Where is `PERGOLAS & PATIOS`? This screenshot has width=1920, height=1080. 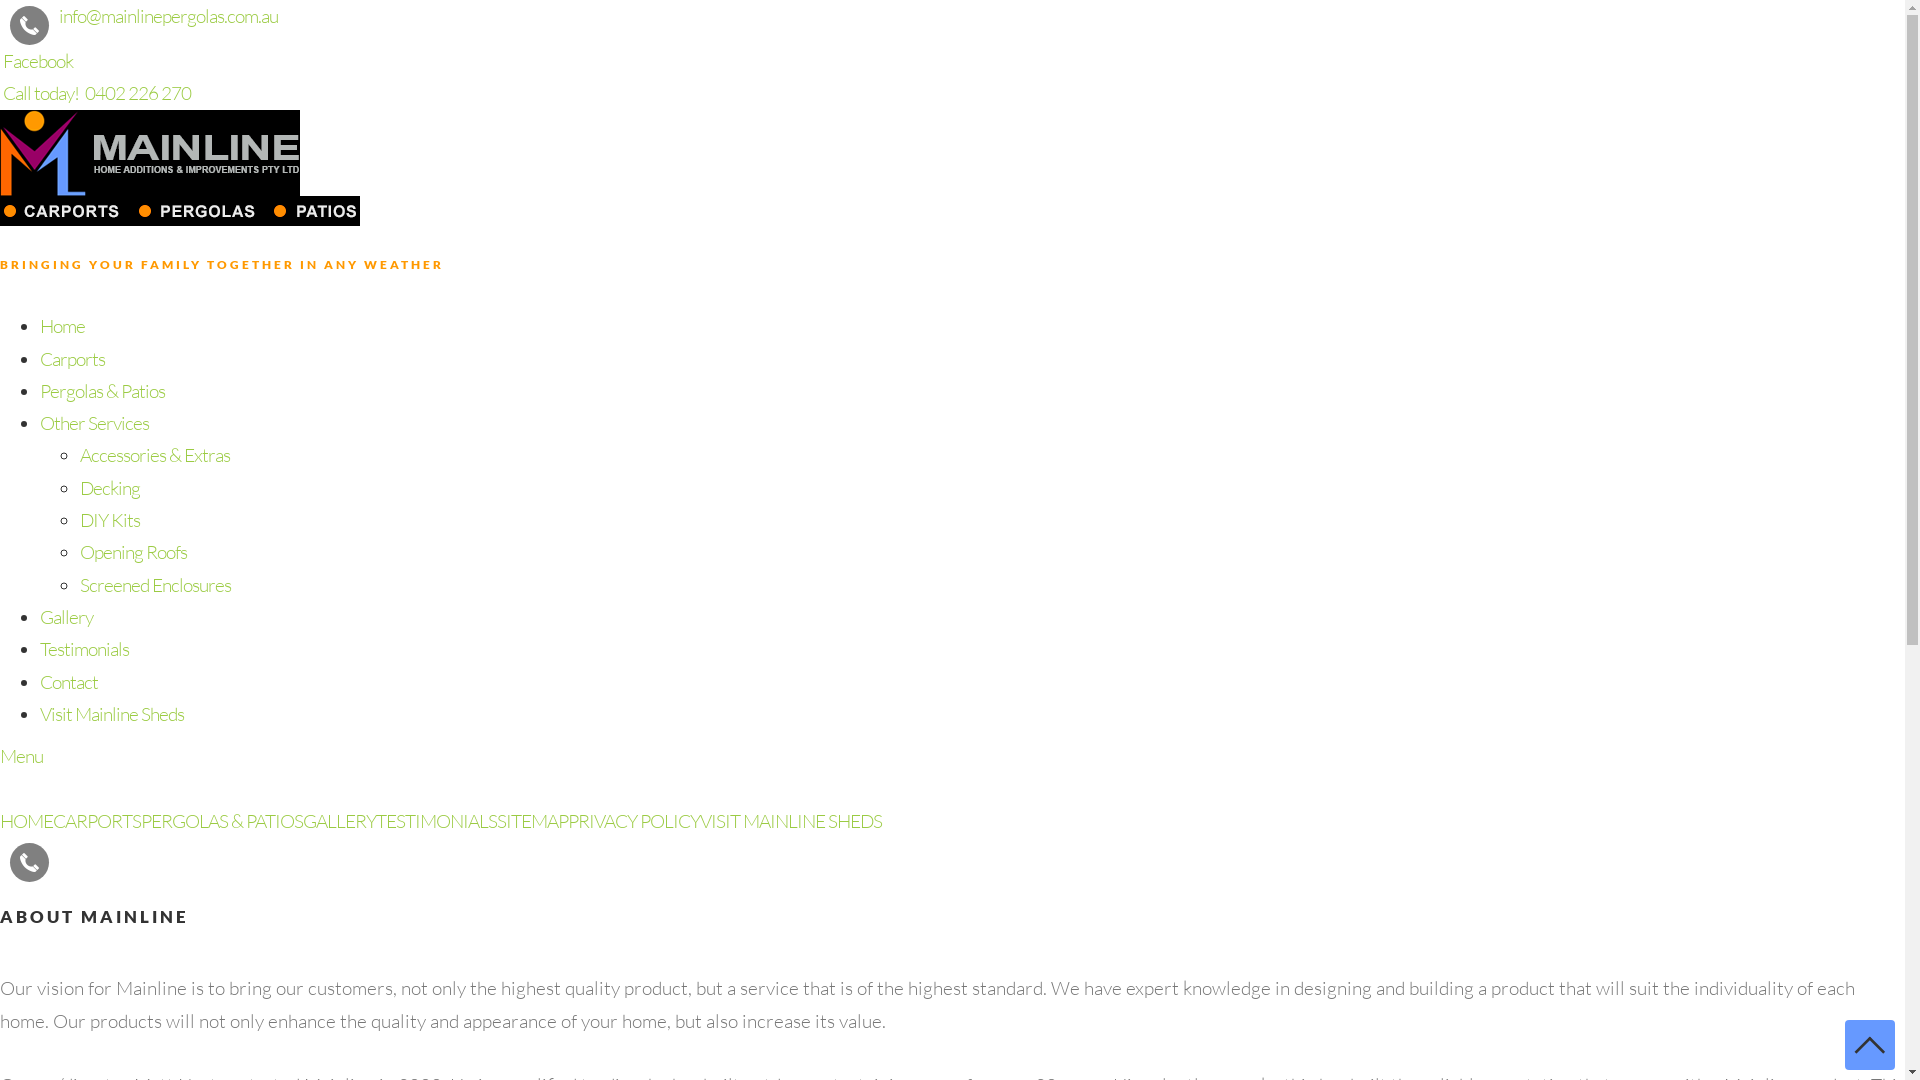 PERGOLAS & PATIOS is located at coordinates (222, 821).